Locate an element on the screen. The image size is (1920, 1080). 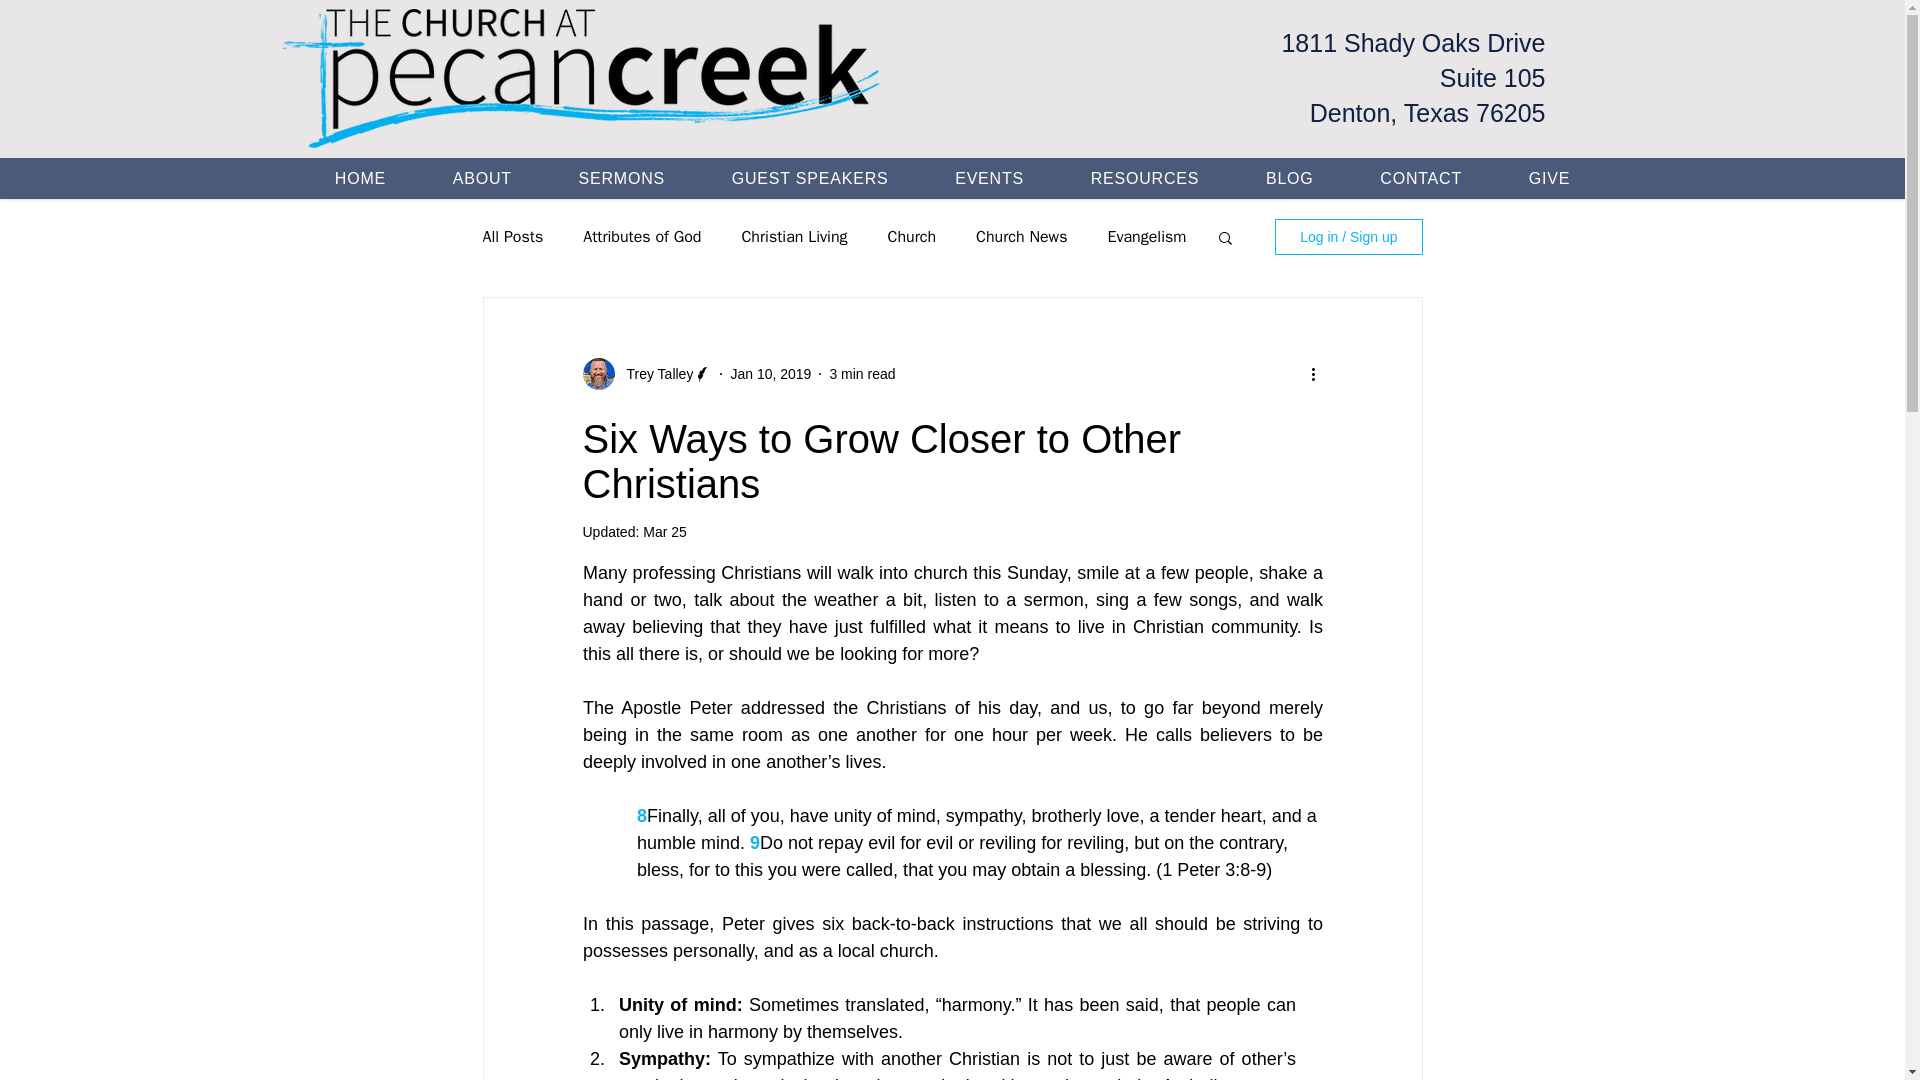
Evangelism is located at coordinates (1146, 236).